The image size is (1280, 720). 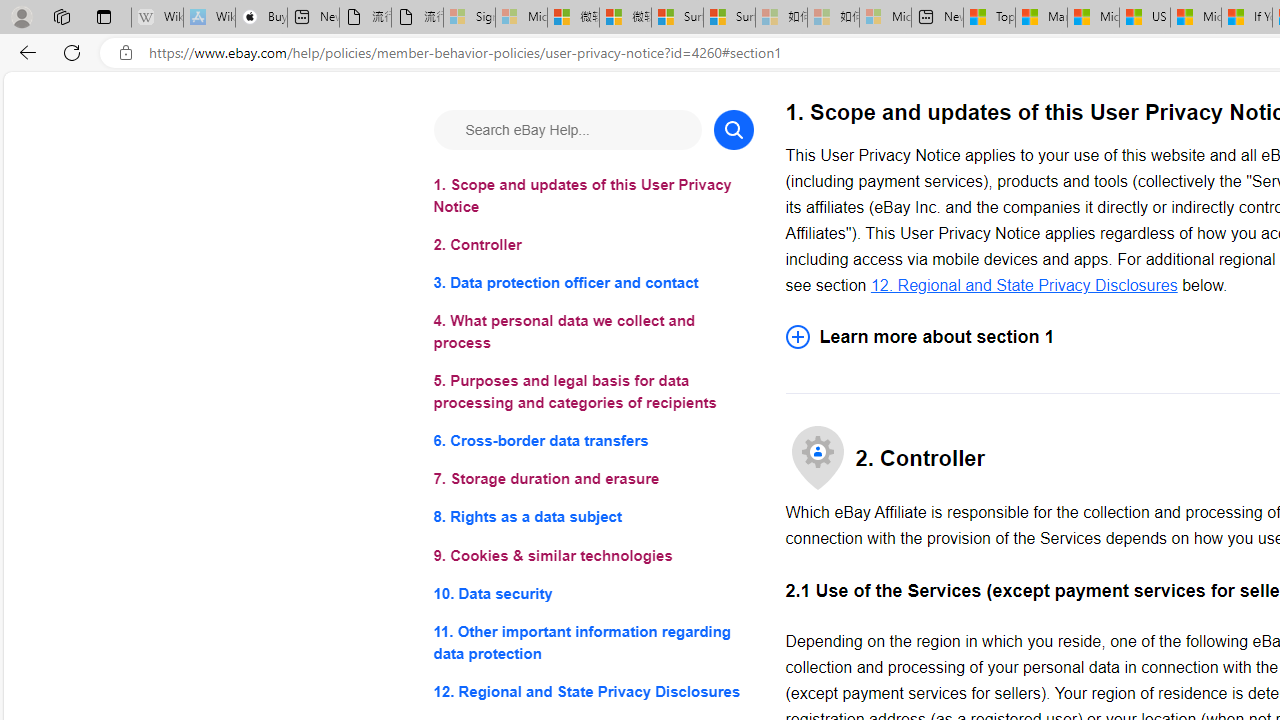 What do you see at coordinates (592, 284) in the screenshot?
I see `3. Data protection officer and contact` at bounding box center [592, 284].